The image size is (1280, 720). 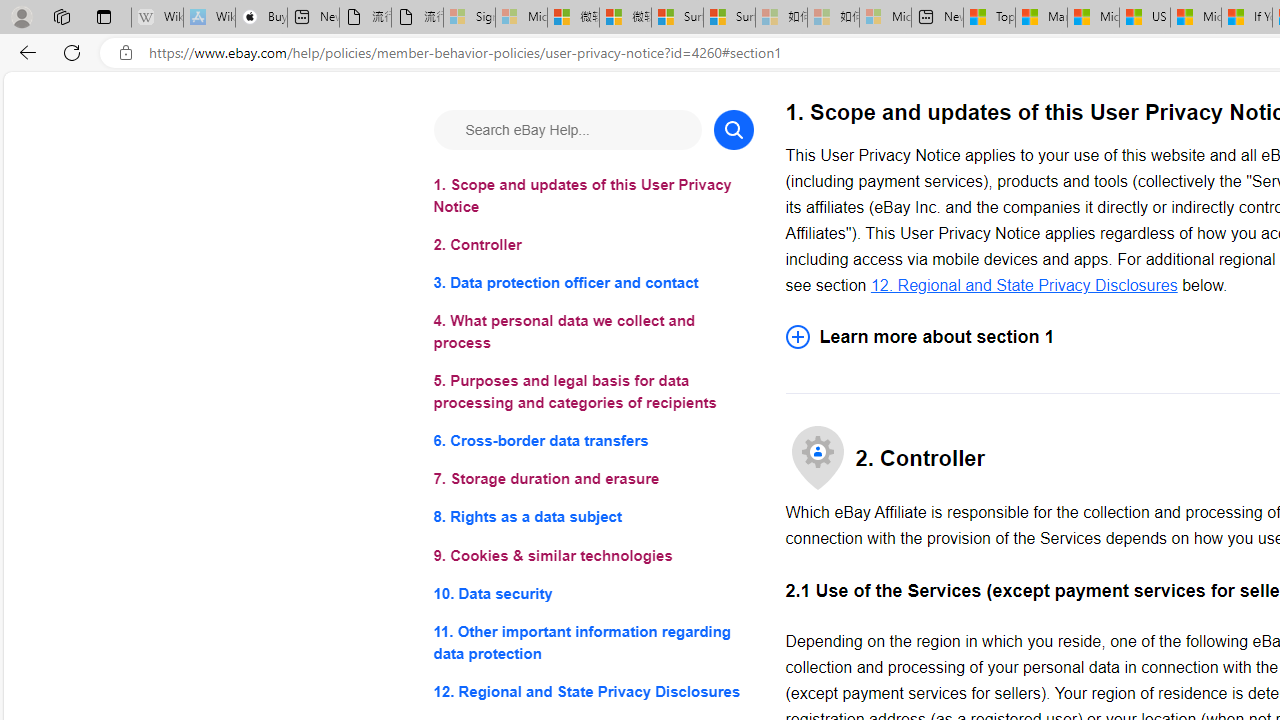 What do you see at coordinates (592, 284) in the screenshot?
I see `3. Data protection officer and contact` at bounding box center [592, 284].